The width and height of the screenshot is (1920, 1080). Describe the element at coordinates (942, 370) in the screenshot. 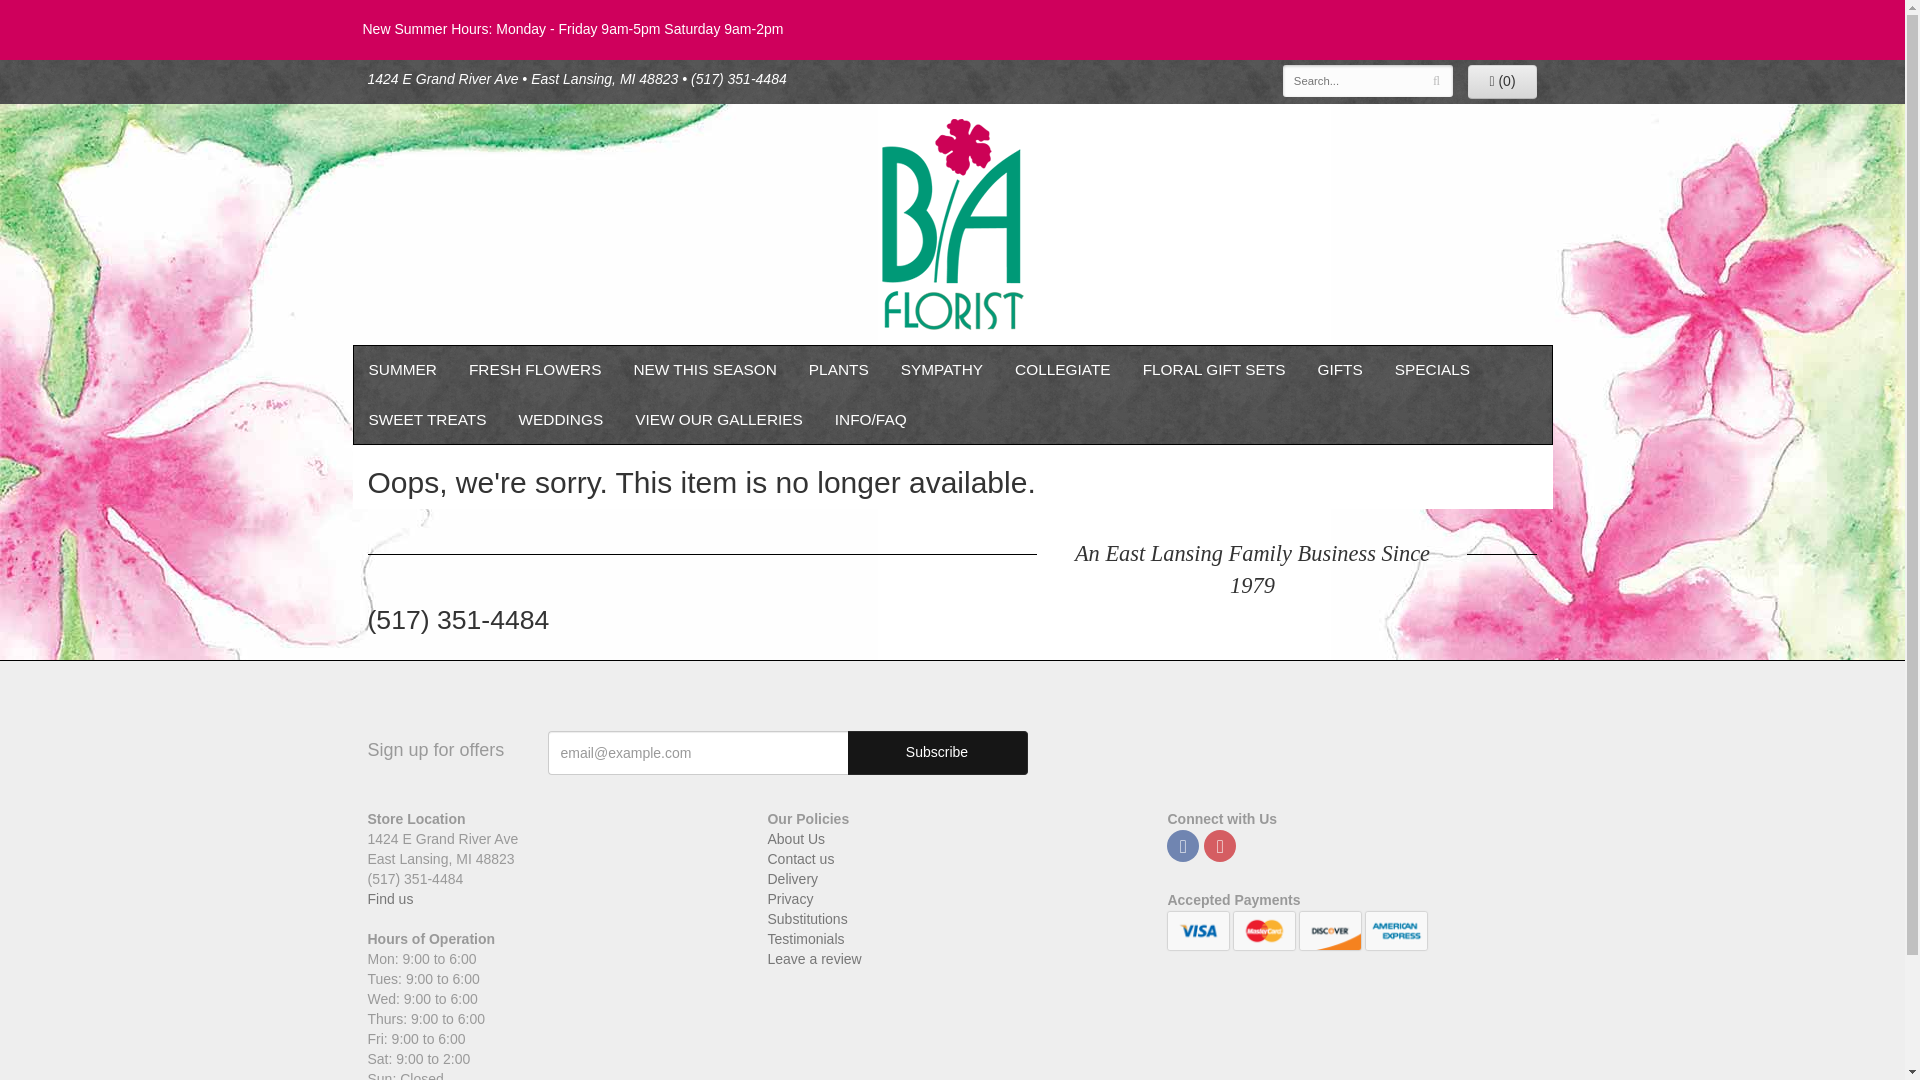

I see `SYMPATHY` at that location.